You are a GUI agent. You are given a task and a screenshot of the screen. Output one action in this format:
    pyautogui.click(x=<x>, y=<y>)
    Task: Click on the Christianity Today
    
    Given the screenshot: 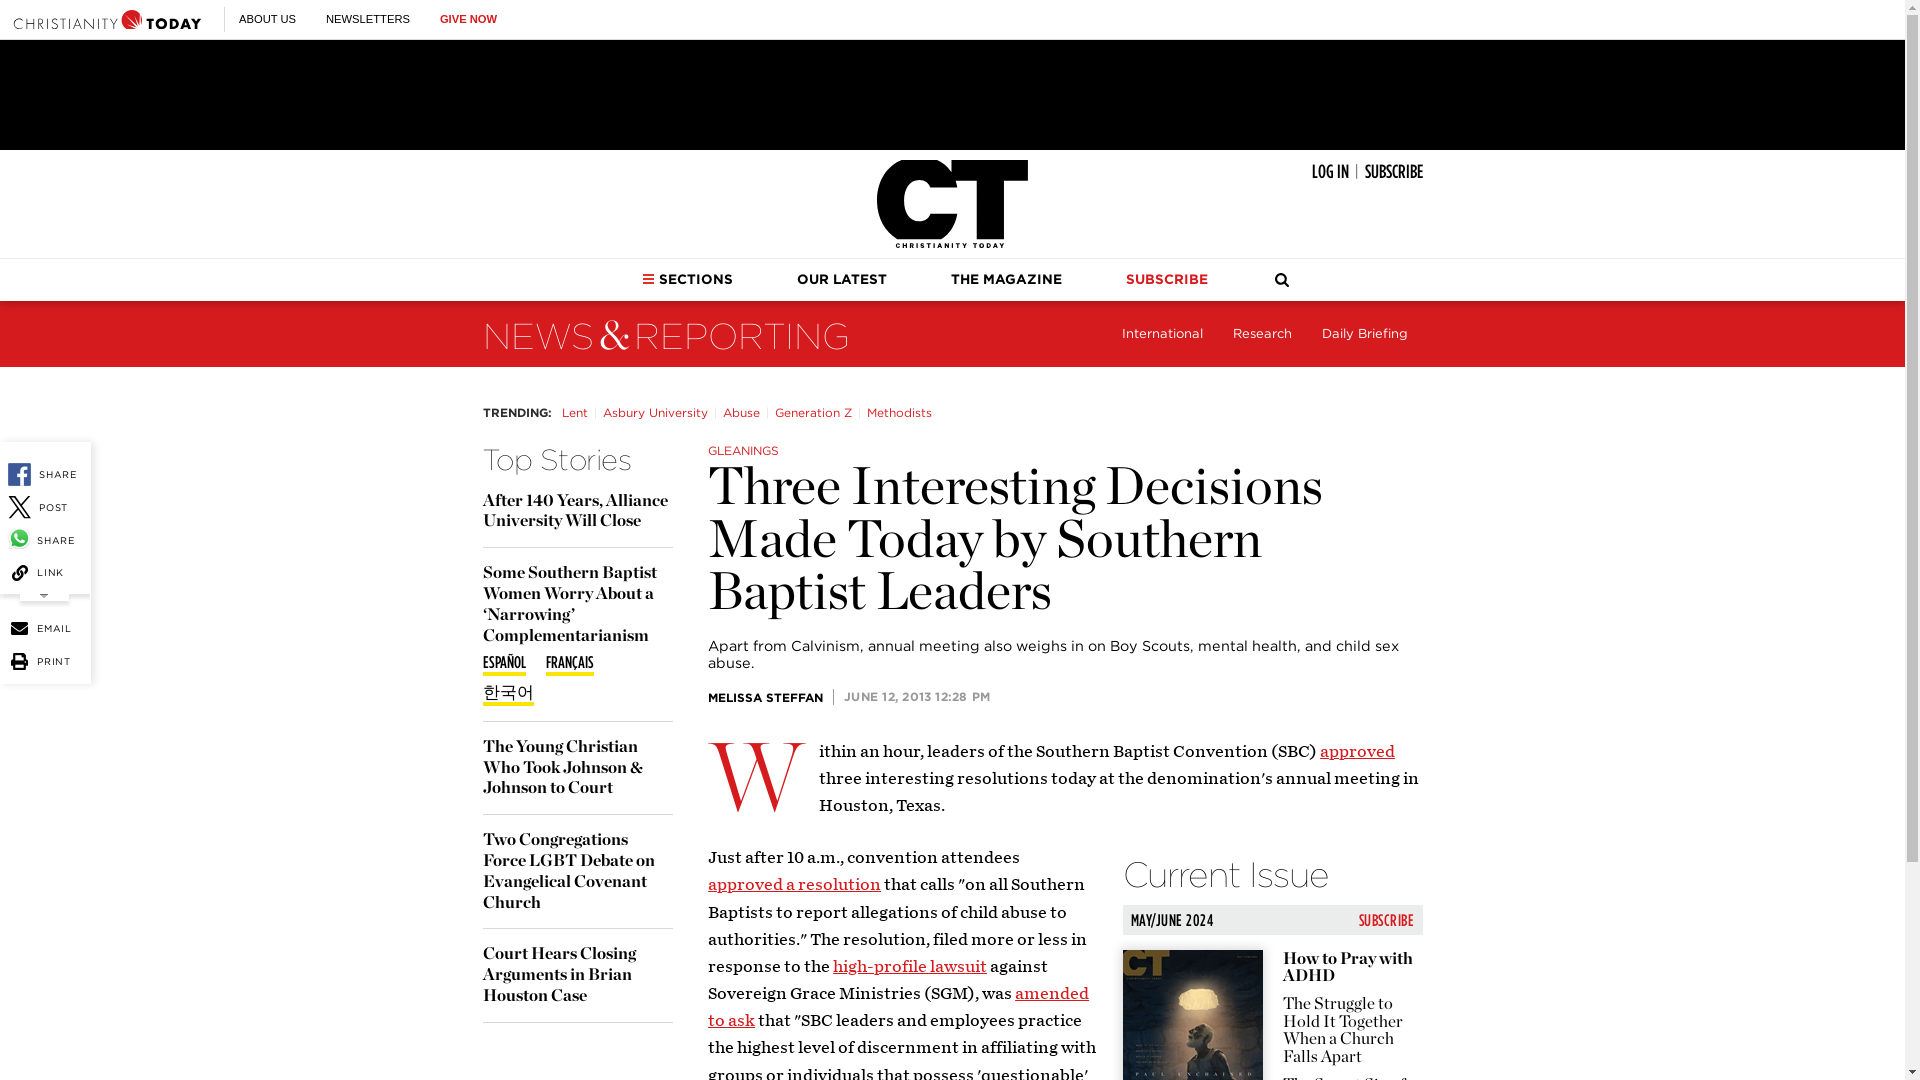 What is the action you would take?
    pyautogui.click(x=952, y=204)
    